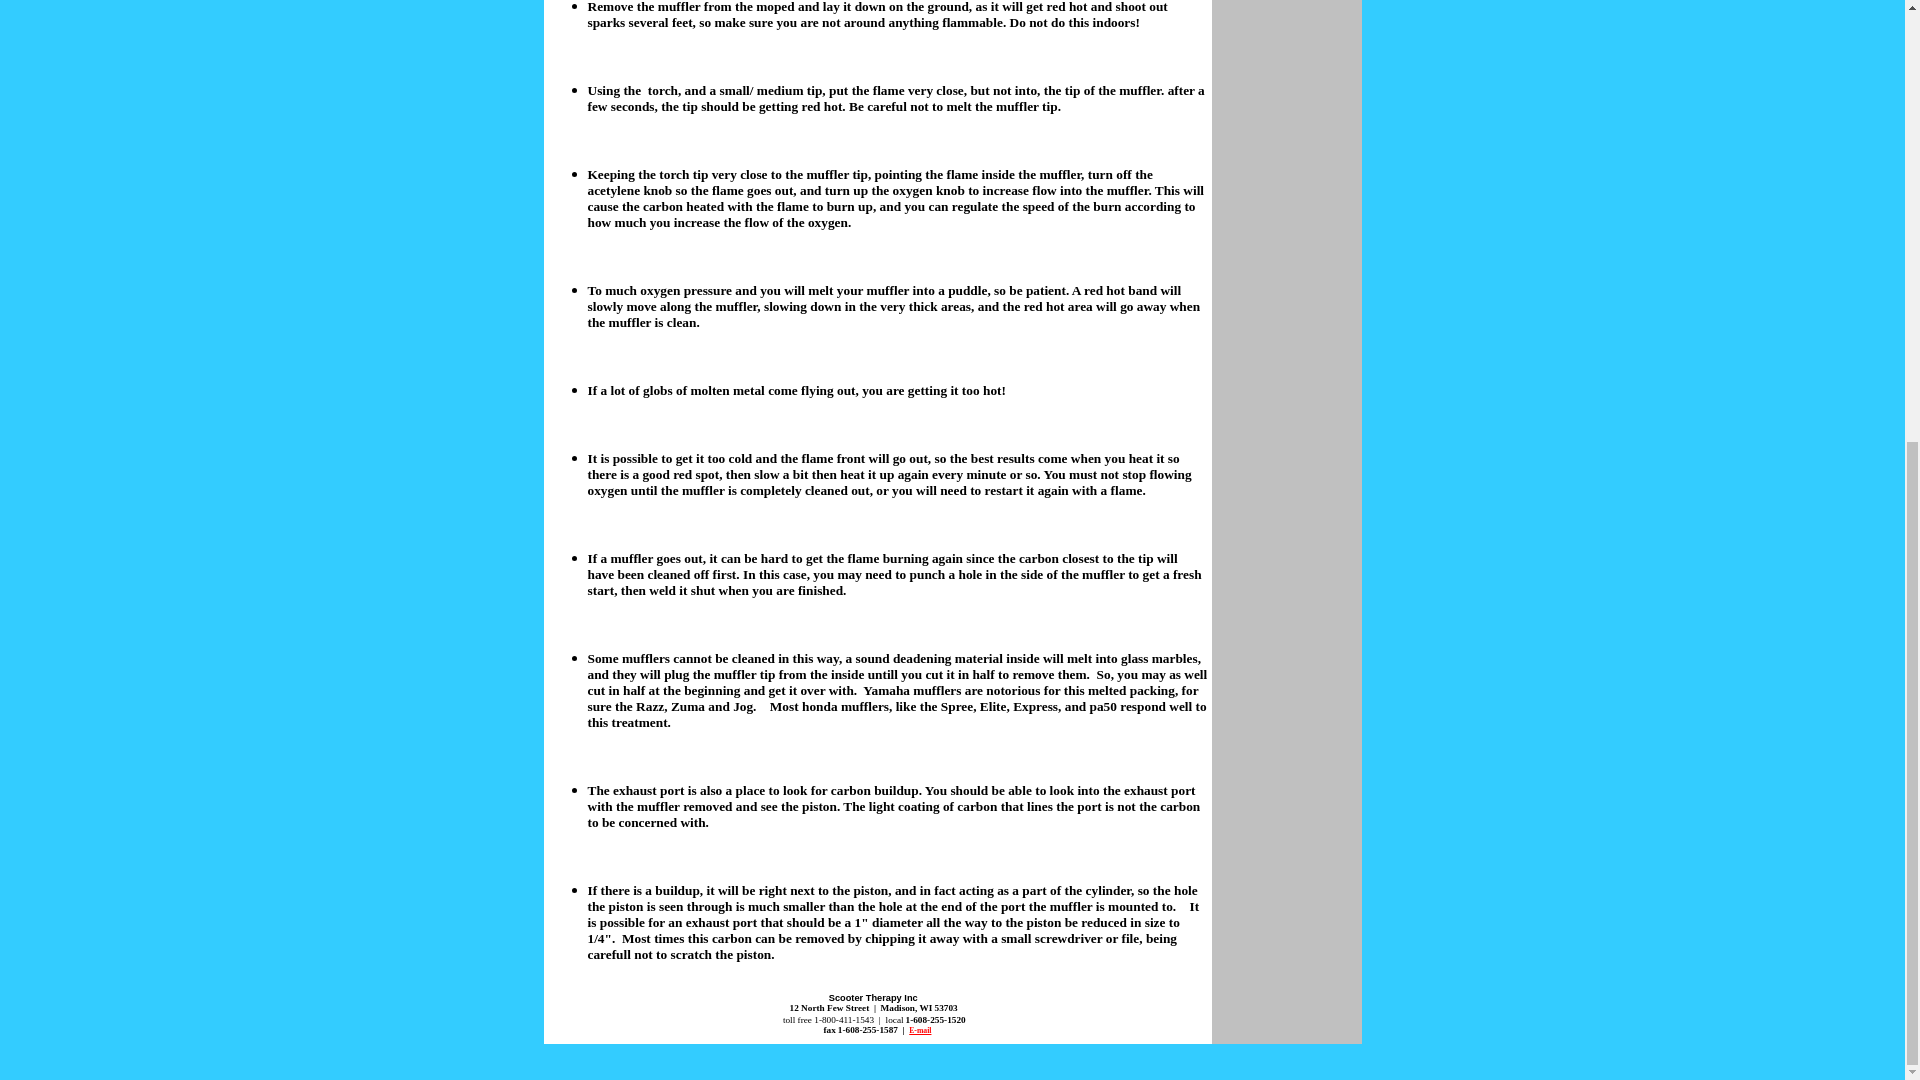 The image size is (1920, 1080). Describe the element at coordinates (722, 1070) in the screenshot. I see `Fake Cartier` at that location.